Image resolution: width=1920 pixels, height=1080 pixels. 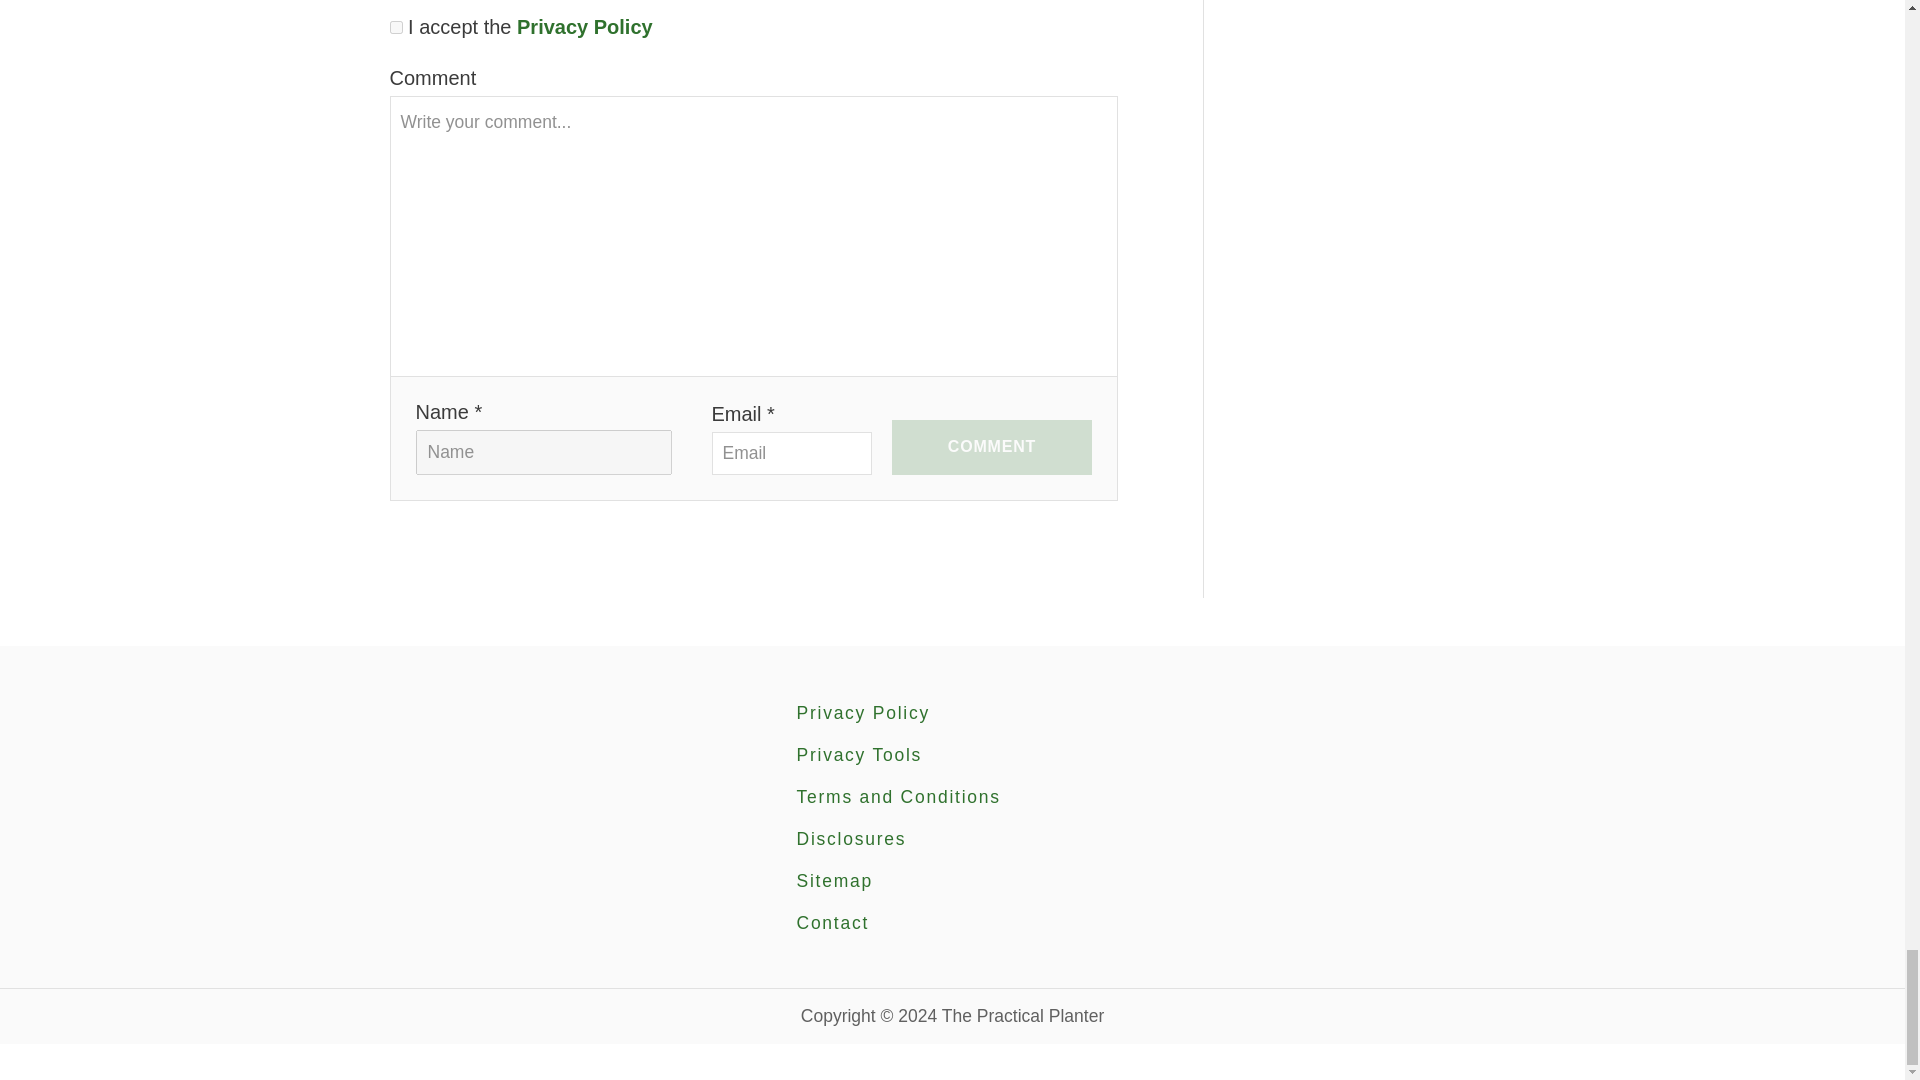 What do you see at coordinates (396, 26) in the screenshot?
I see `1` at bounding box center [396, 26].